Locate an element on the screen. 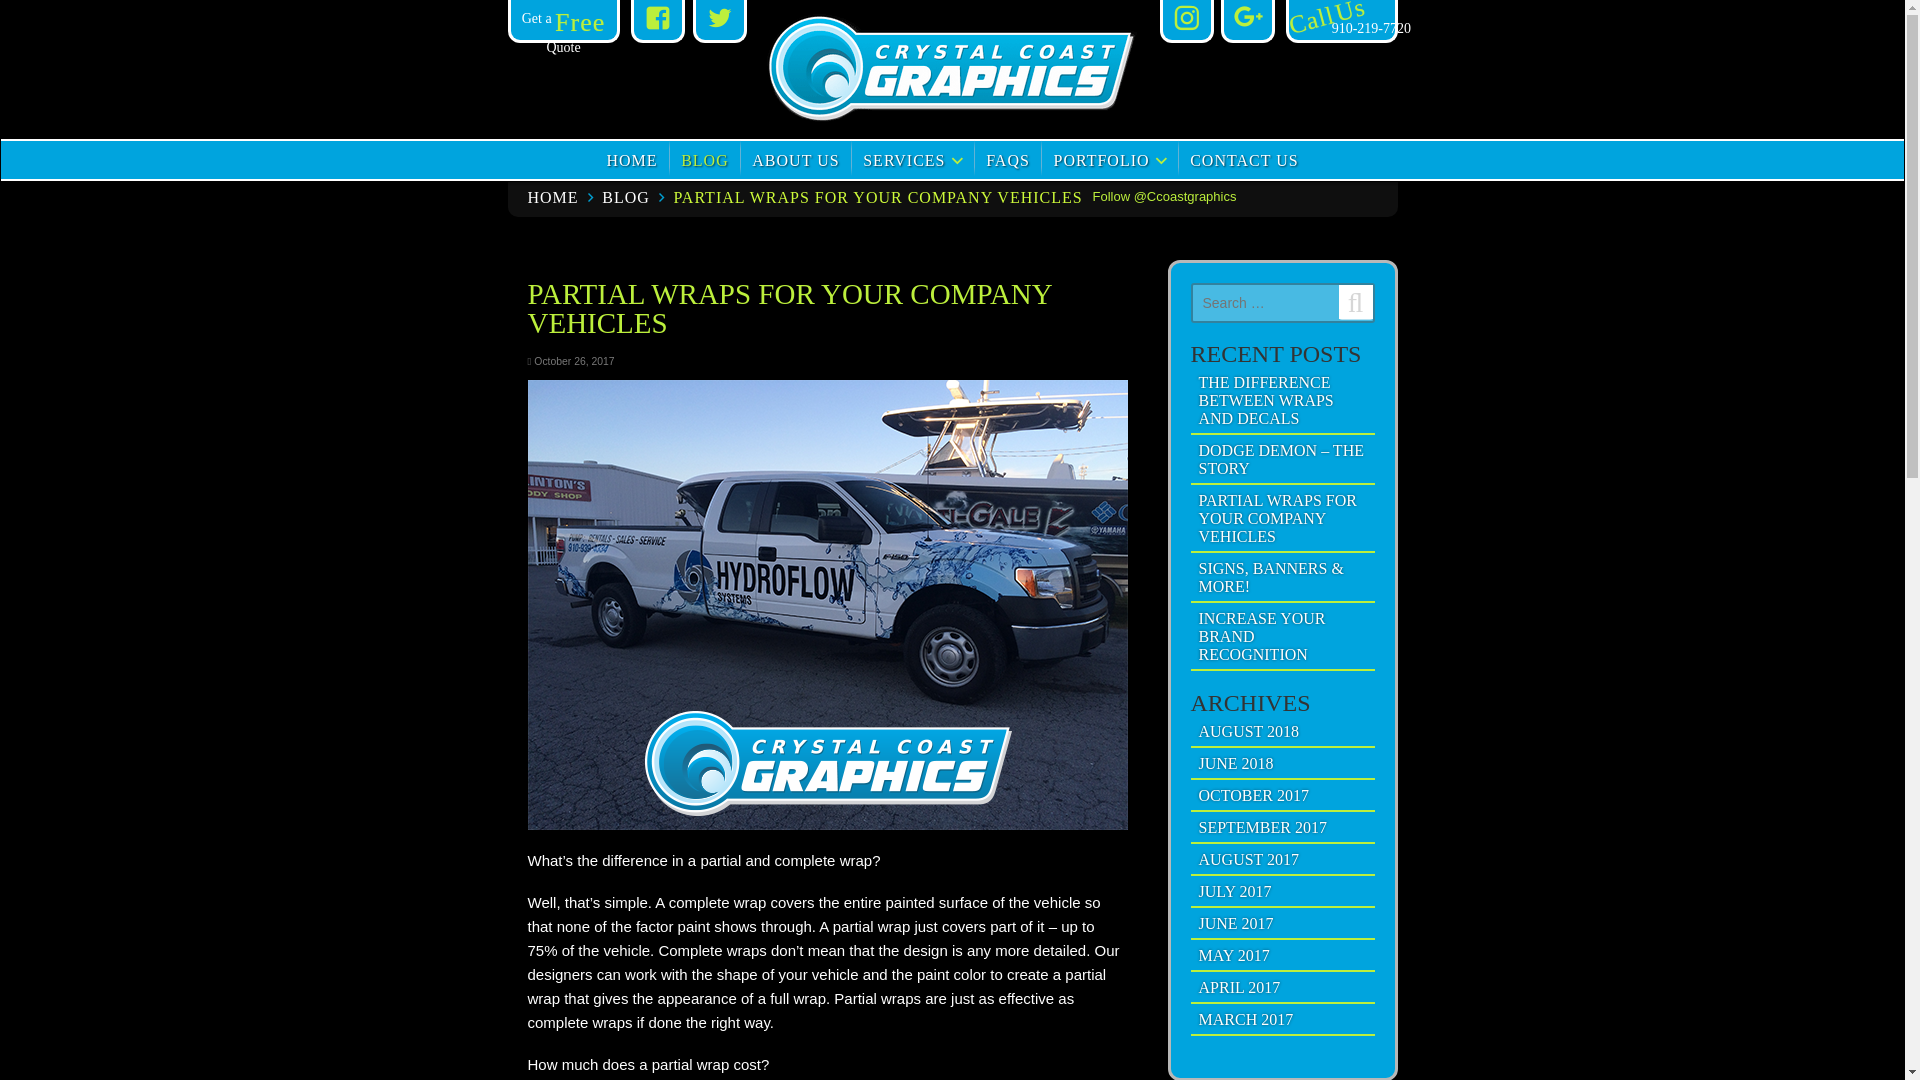 Image resolution: width=1920 pixels, height=1080 pixels. CONTACT US is located at coordinates (1244, 161).